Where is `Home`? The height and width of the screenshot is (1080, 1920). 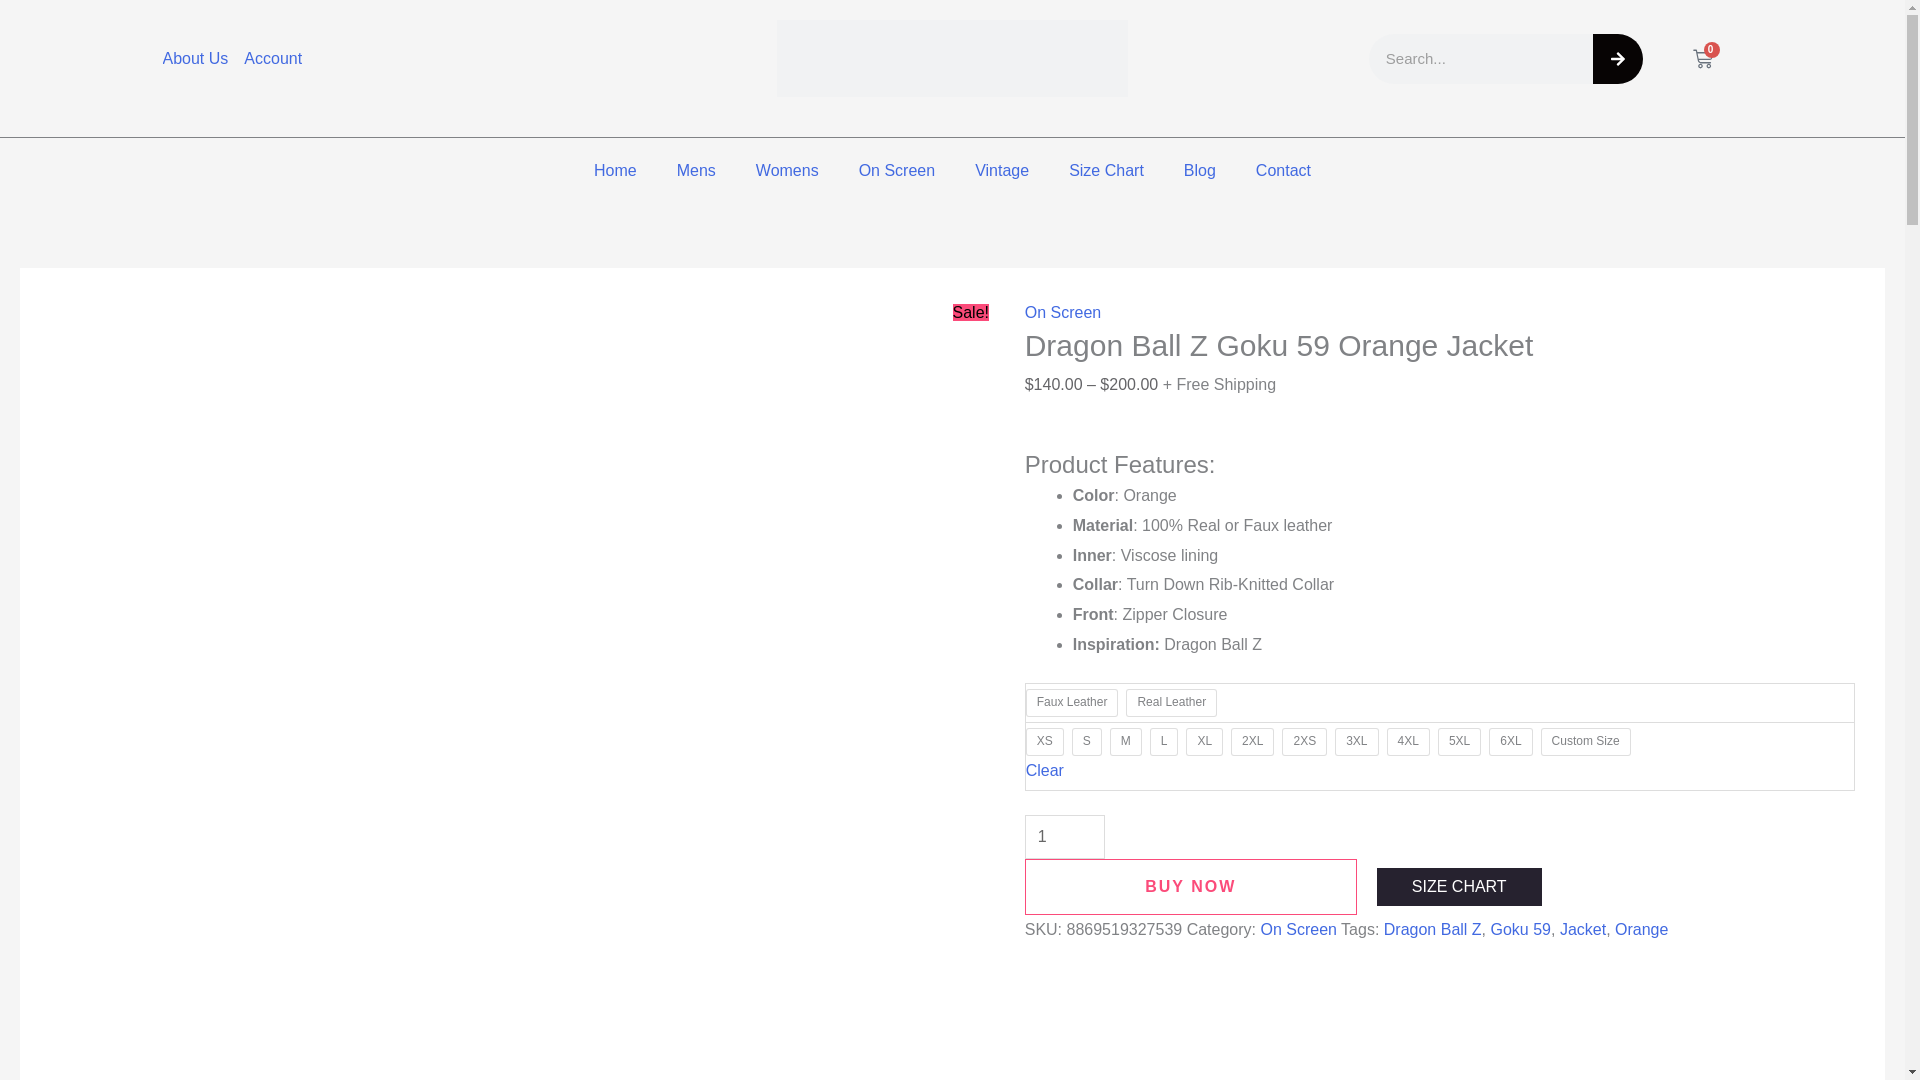
Home is located at coordinates (615, 170).